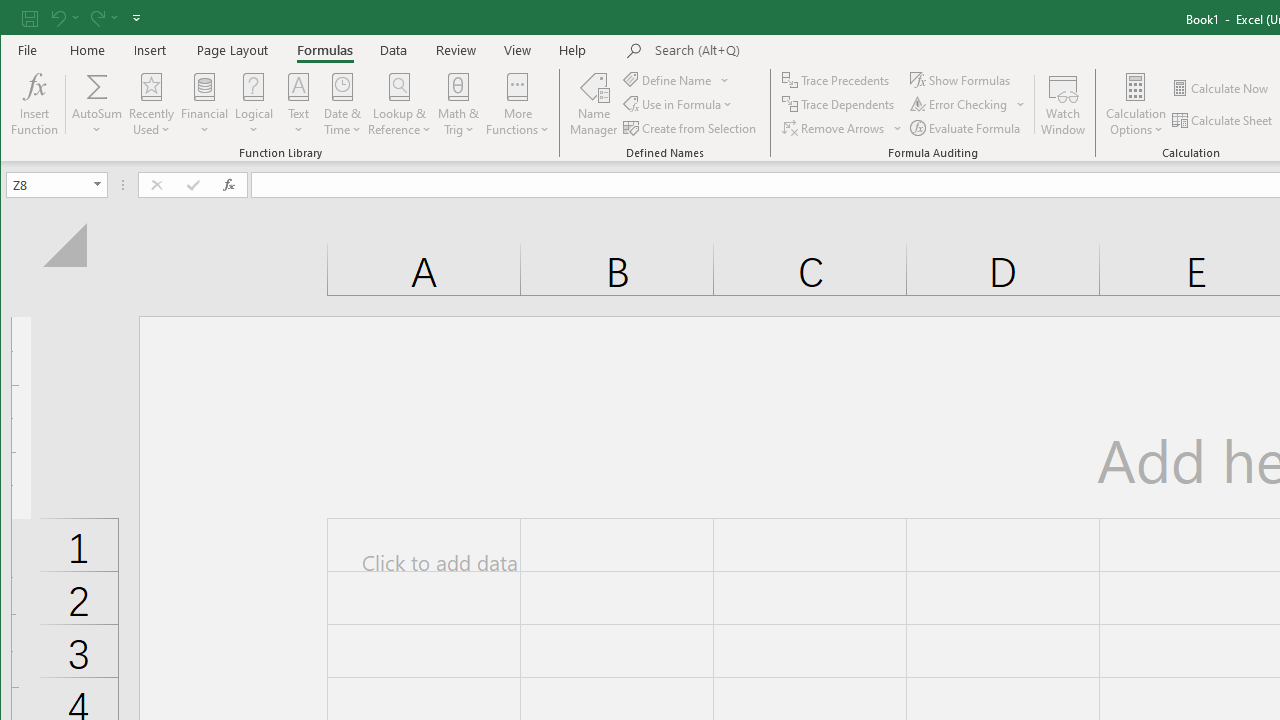  I want to click on Define Name..., so click(668, 80).